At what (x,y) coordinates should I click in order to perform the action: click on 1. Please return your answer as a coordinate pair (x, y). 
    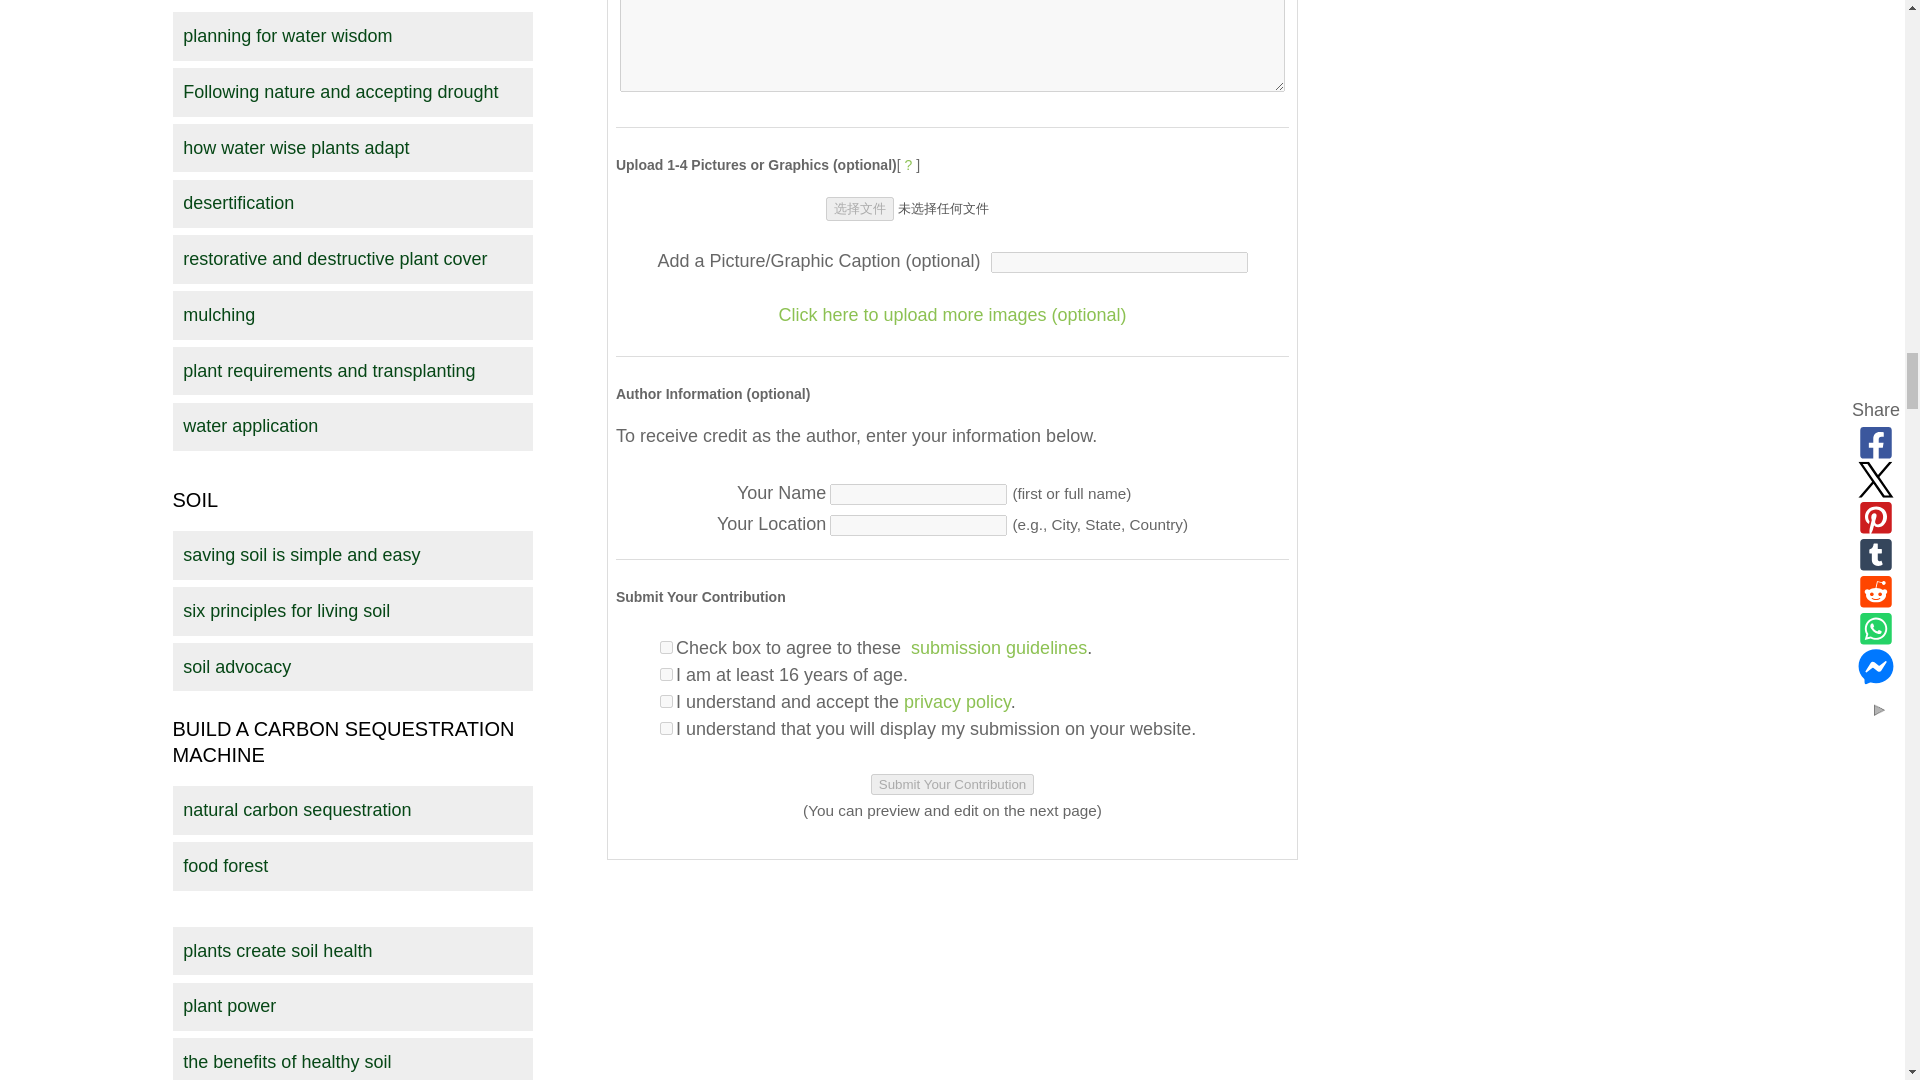
    Looking at the image, I should click on (666, 702).